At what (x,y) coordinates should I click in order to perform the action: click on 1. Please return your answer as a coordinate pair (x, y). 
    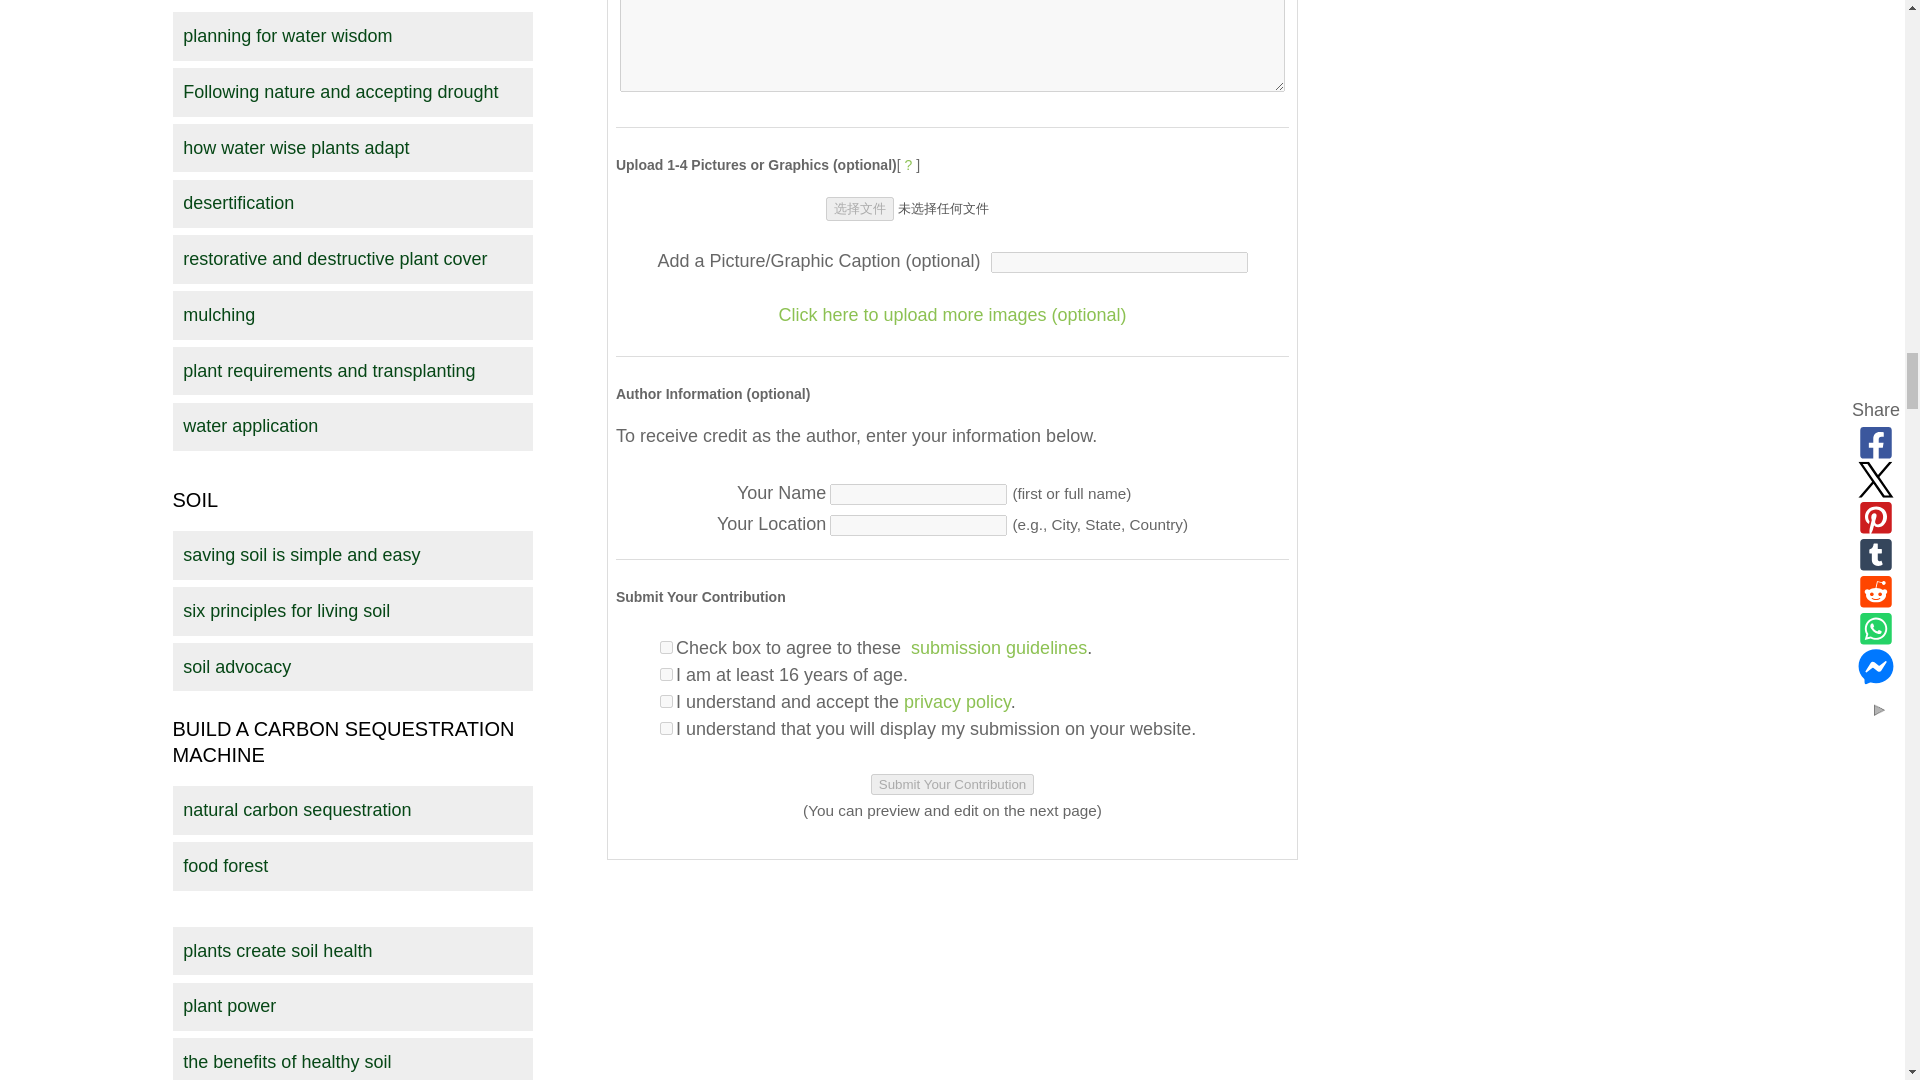
    Looking at the image, I should click on (666, 702).